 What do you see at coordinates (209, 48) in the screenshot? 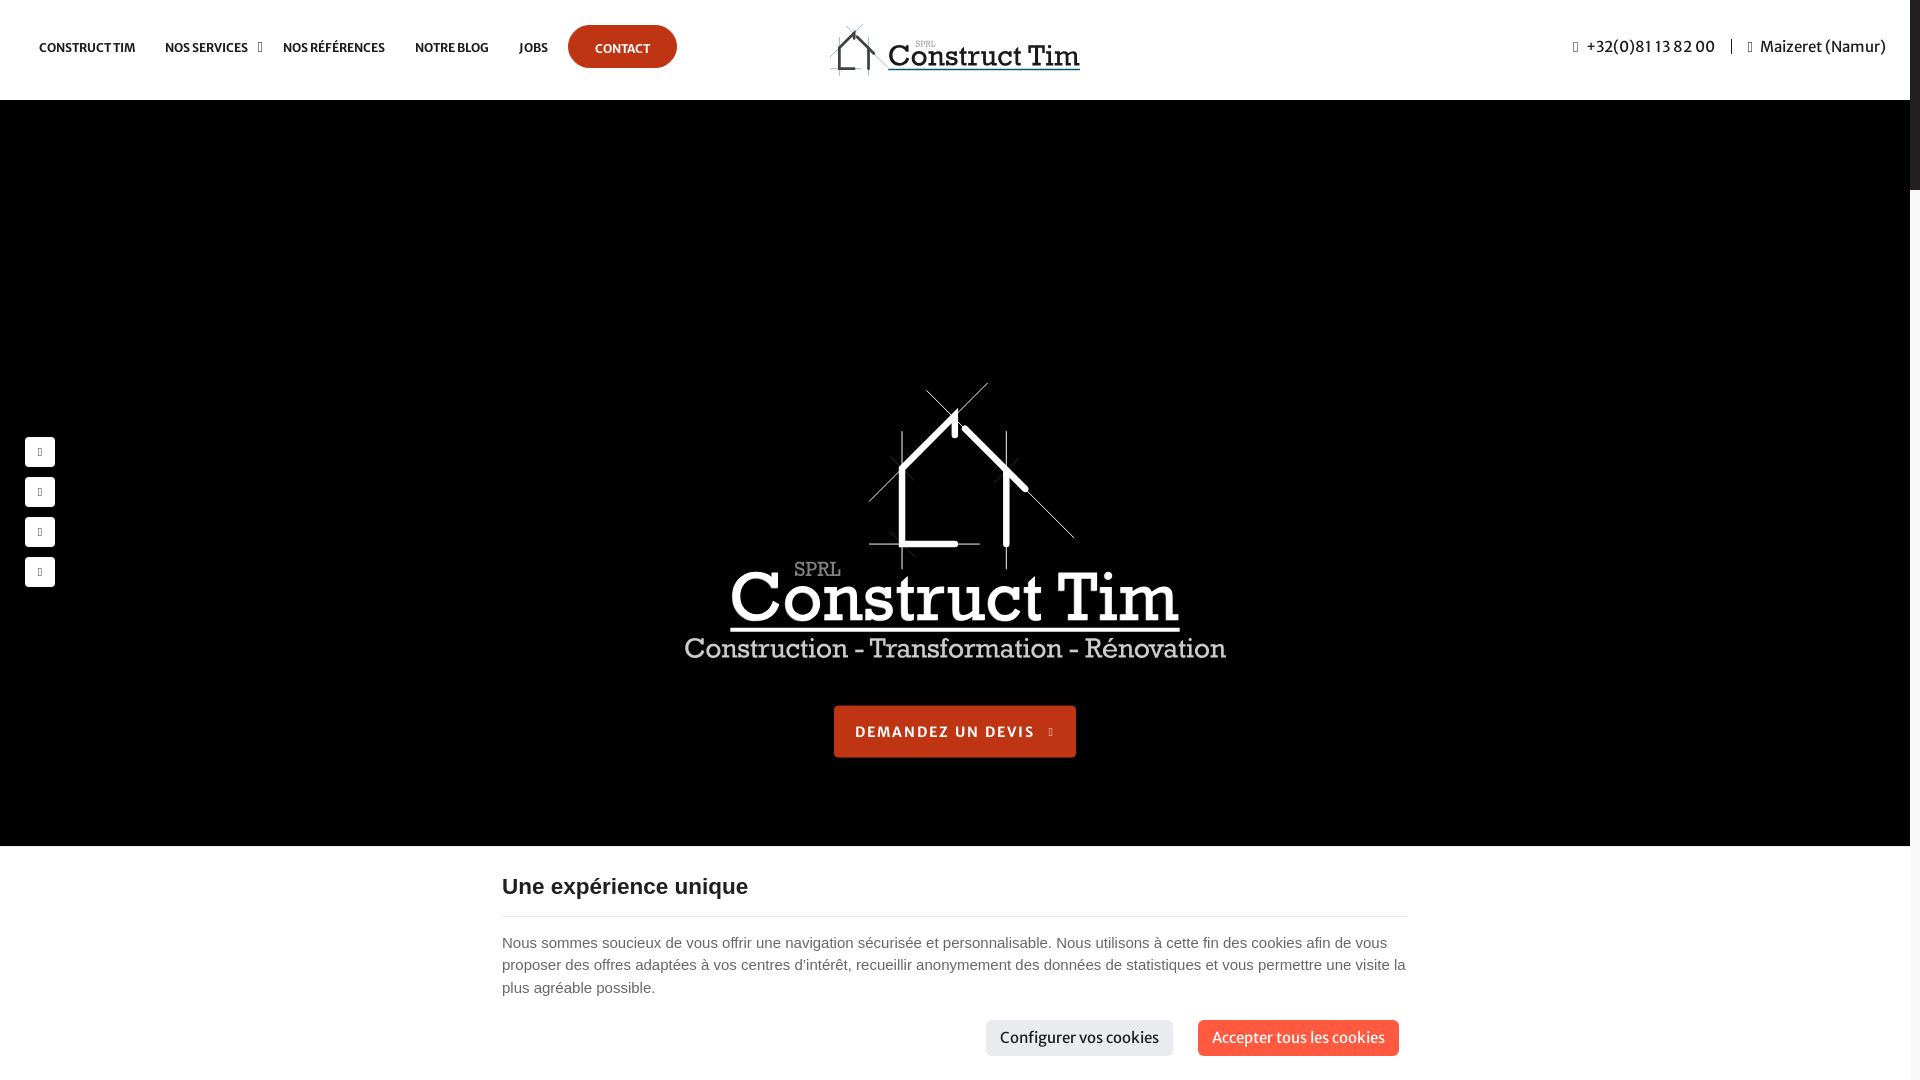
I see `NOS SERVICES` at bounding box center [209, 48].